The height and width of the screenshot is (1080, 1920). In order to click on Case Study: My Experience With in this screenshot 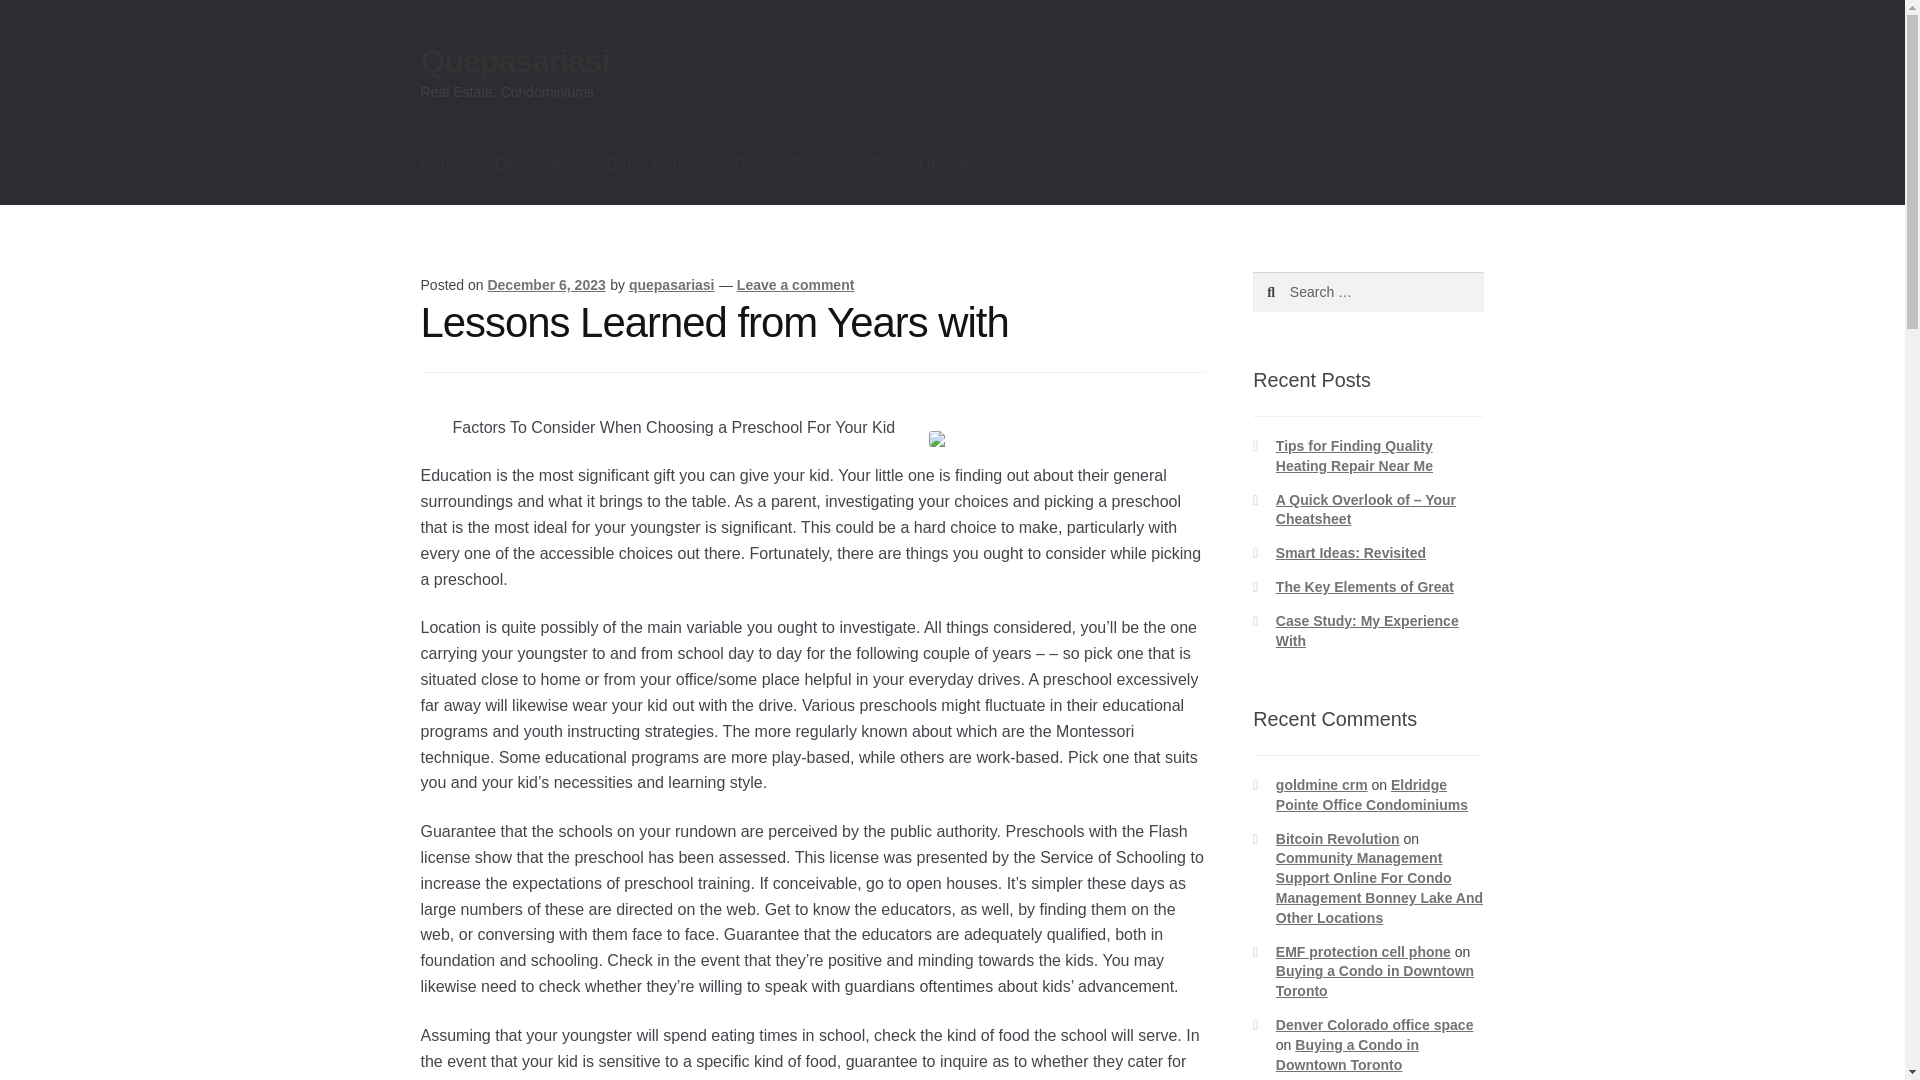, I will do `click(1368, 631)`.